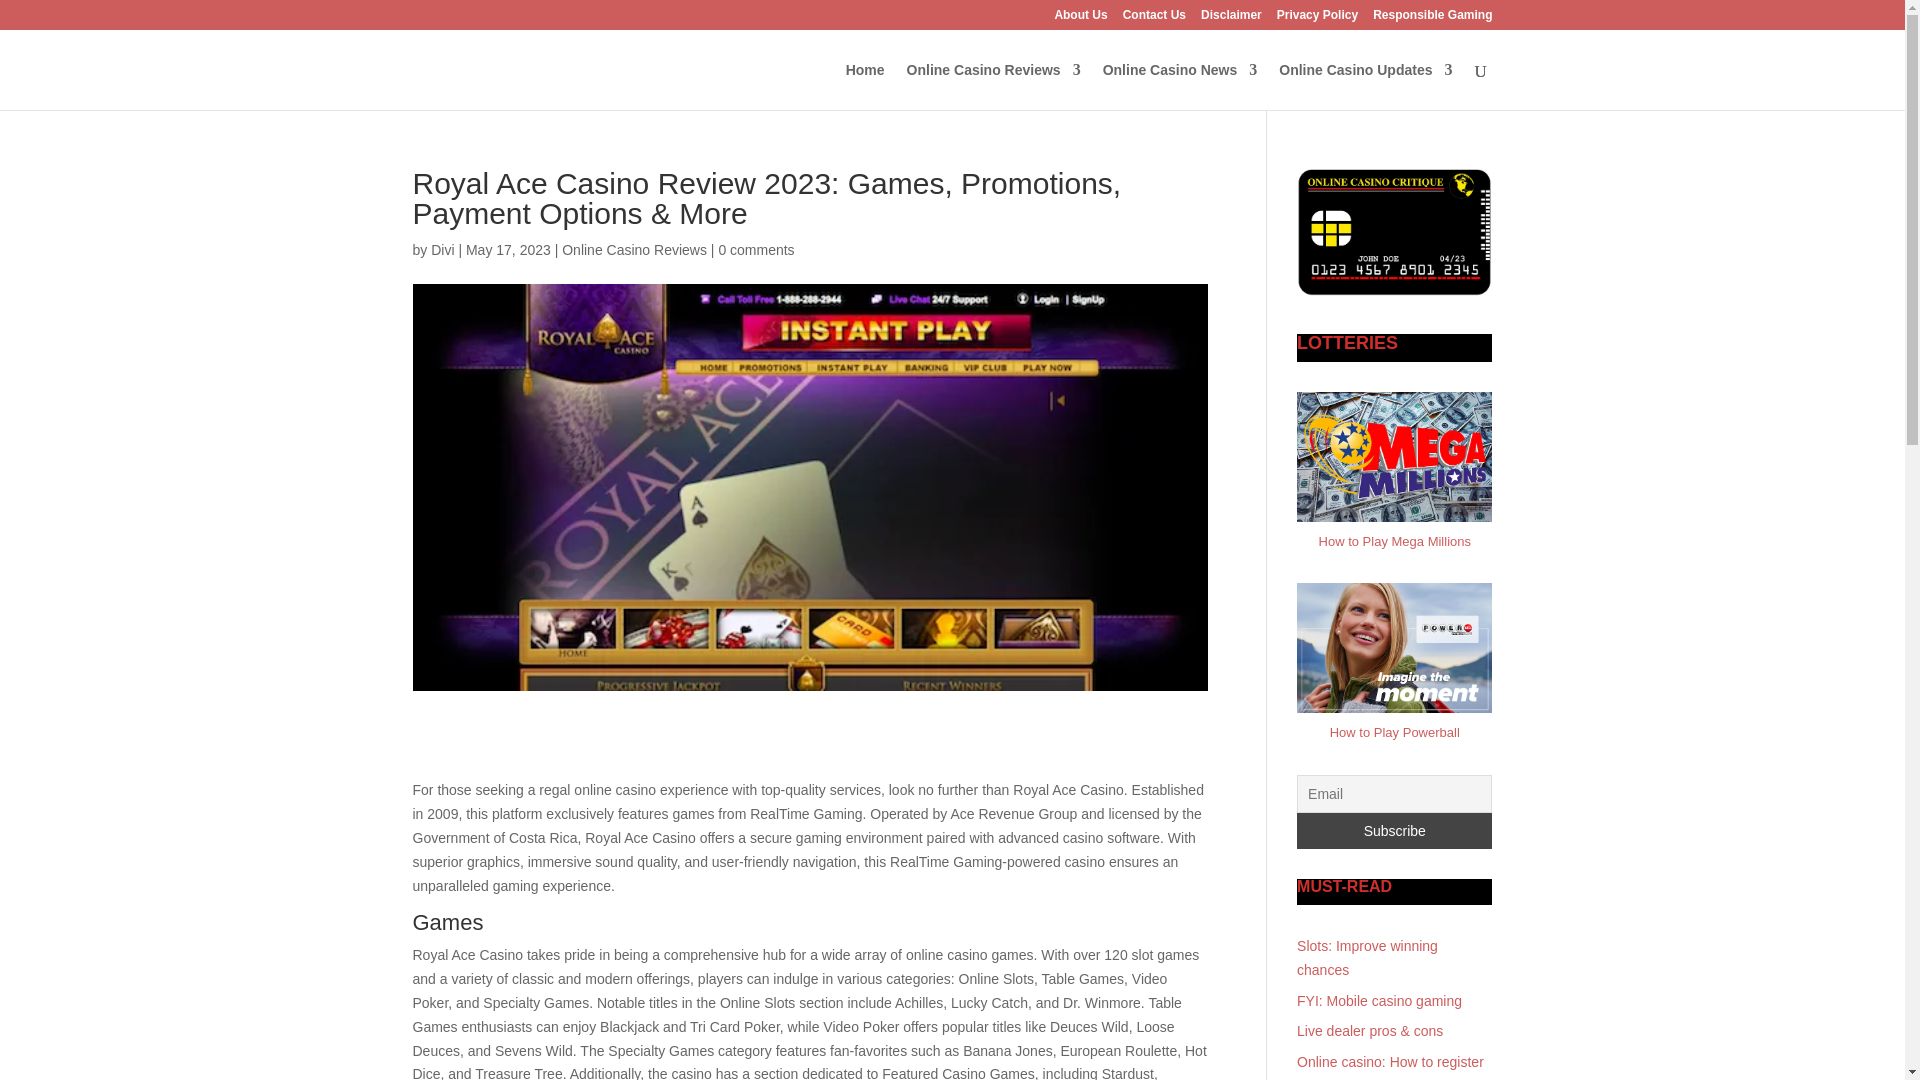 The height and width of the screenshot is (1080, 1920). Describe the element at coordinates (1080, 19) in the screenshot. I see `About Us` at that location.